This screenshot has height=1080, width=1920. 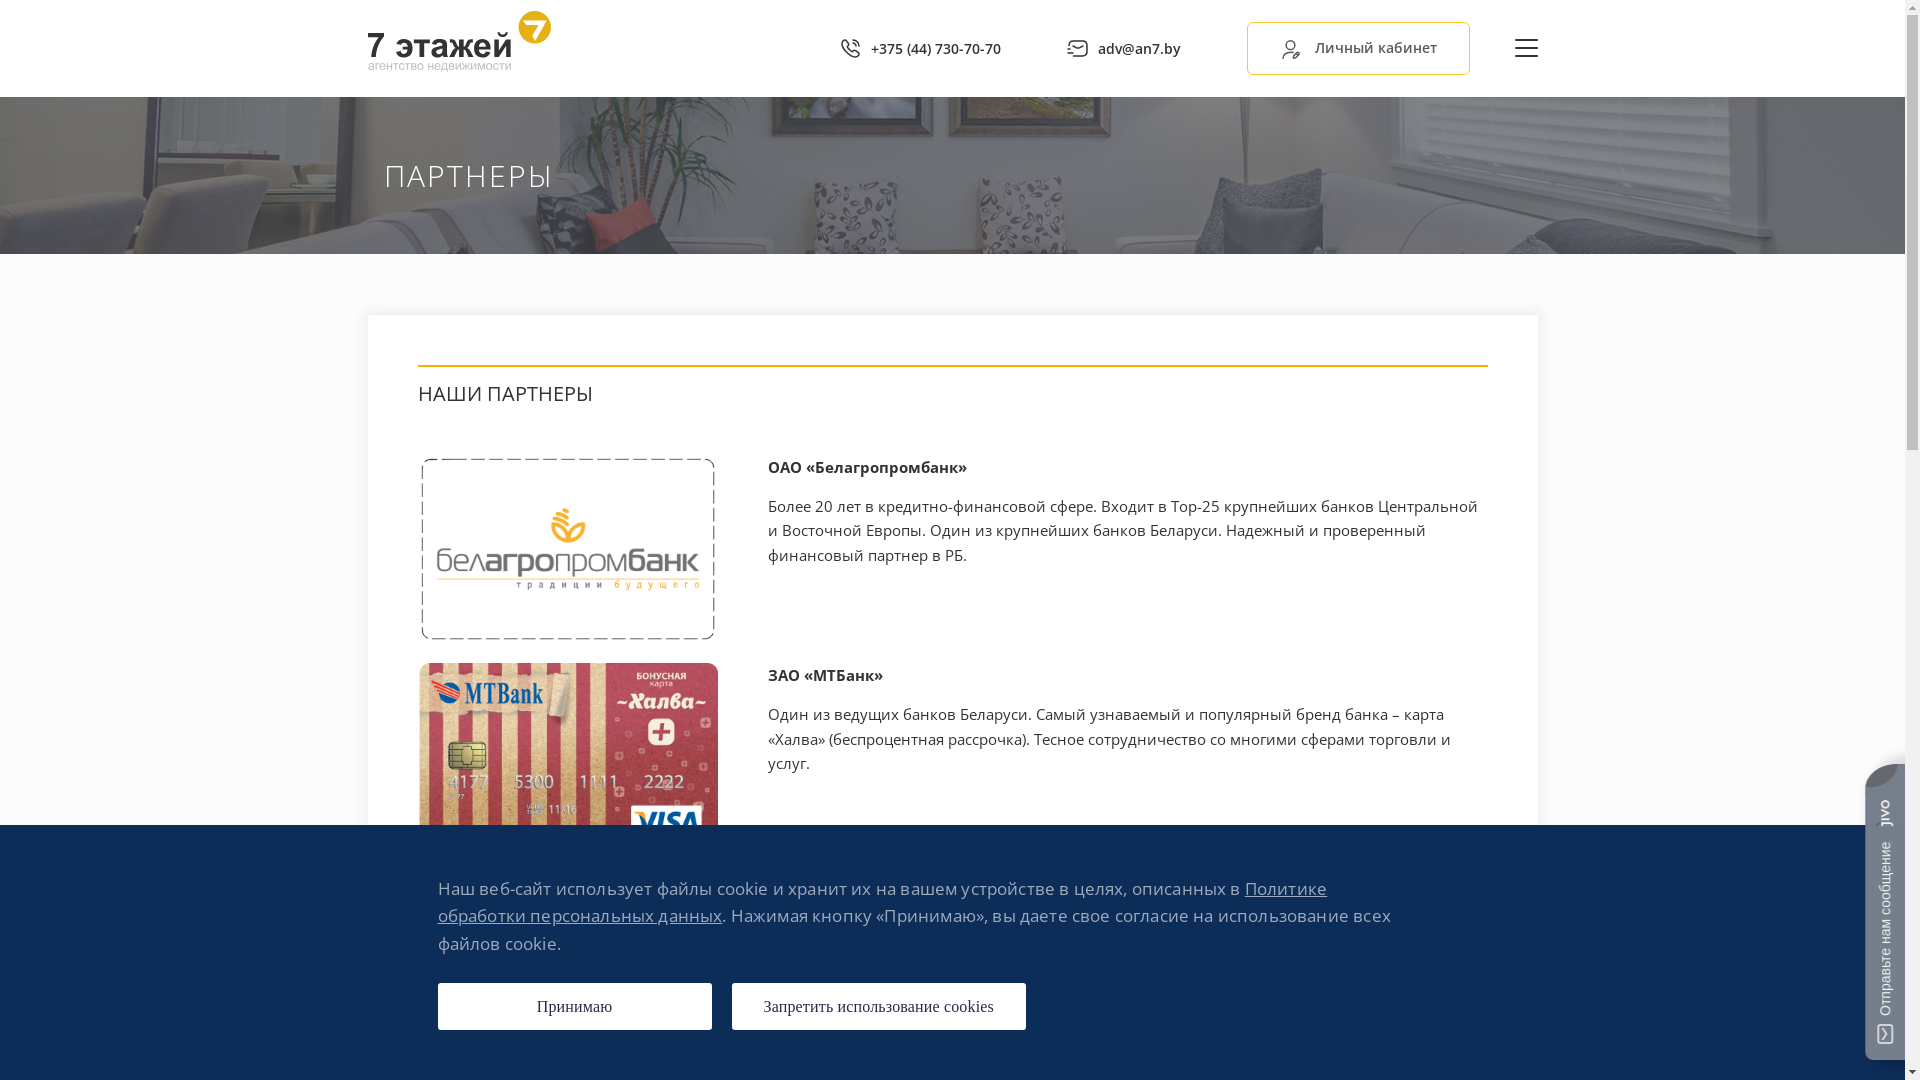 What do you see at coordinates (1123, 48) in the screenshot?
I see `adv@an7.by` at bounding box center [1123, 48].